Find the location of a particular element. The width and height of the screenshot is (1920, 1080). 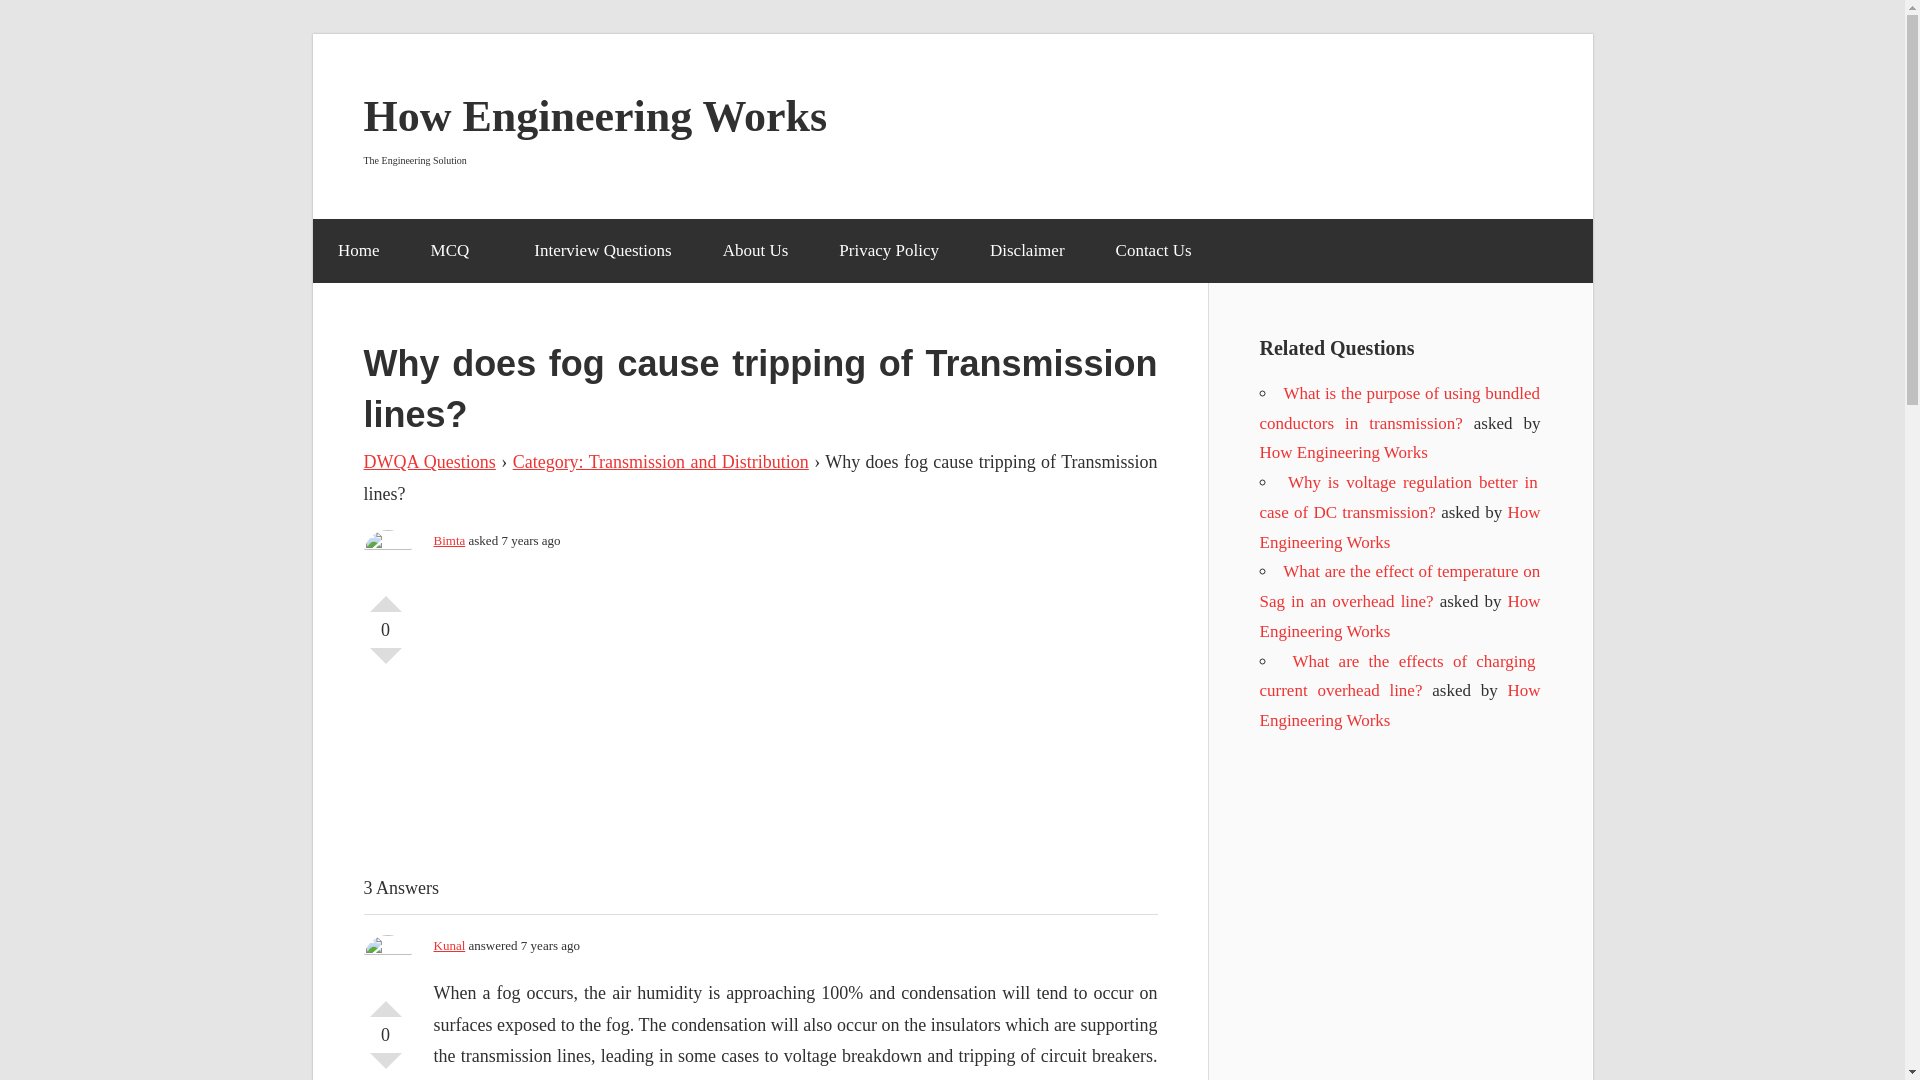

Interview Questions is located at coordinates (602, 250).